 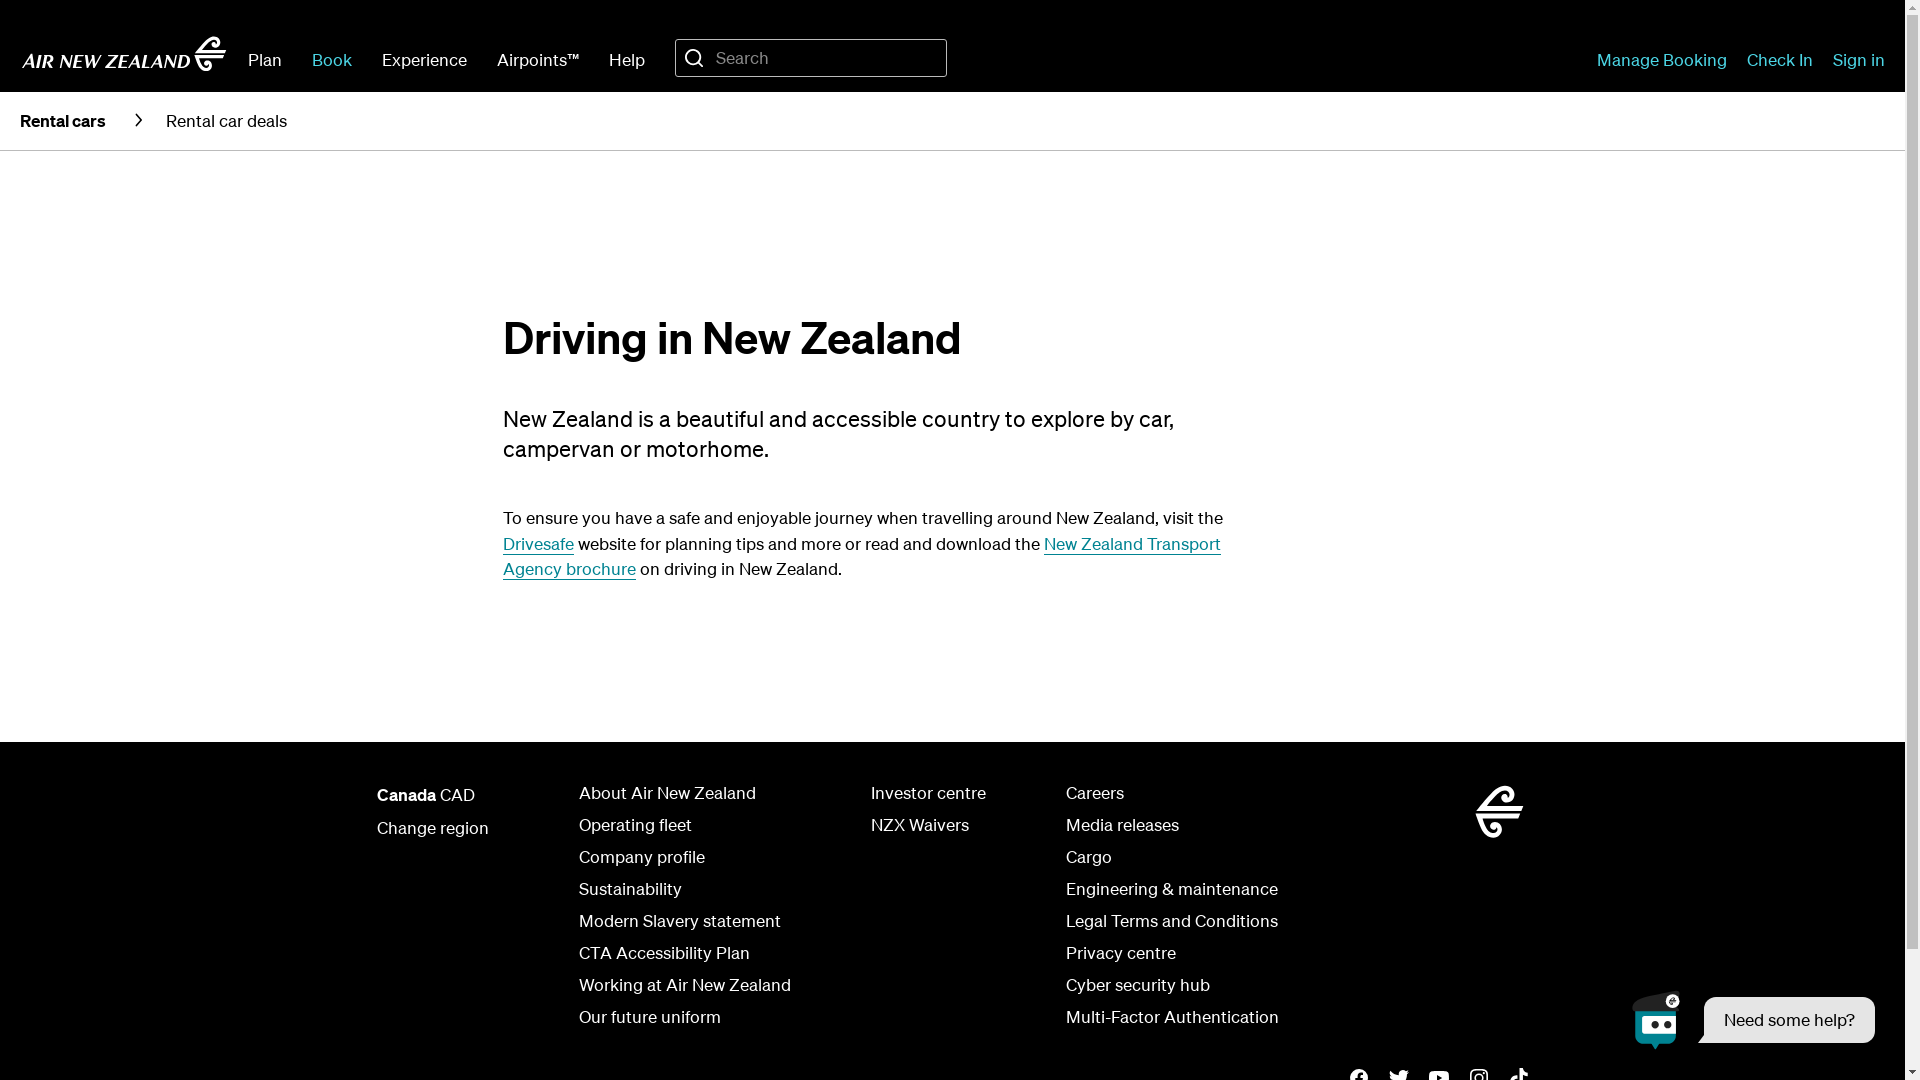 What do you see at coordinates (432, 828) in the screenshot?
I see `Change region` at bounding box center [432, 828].